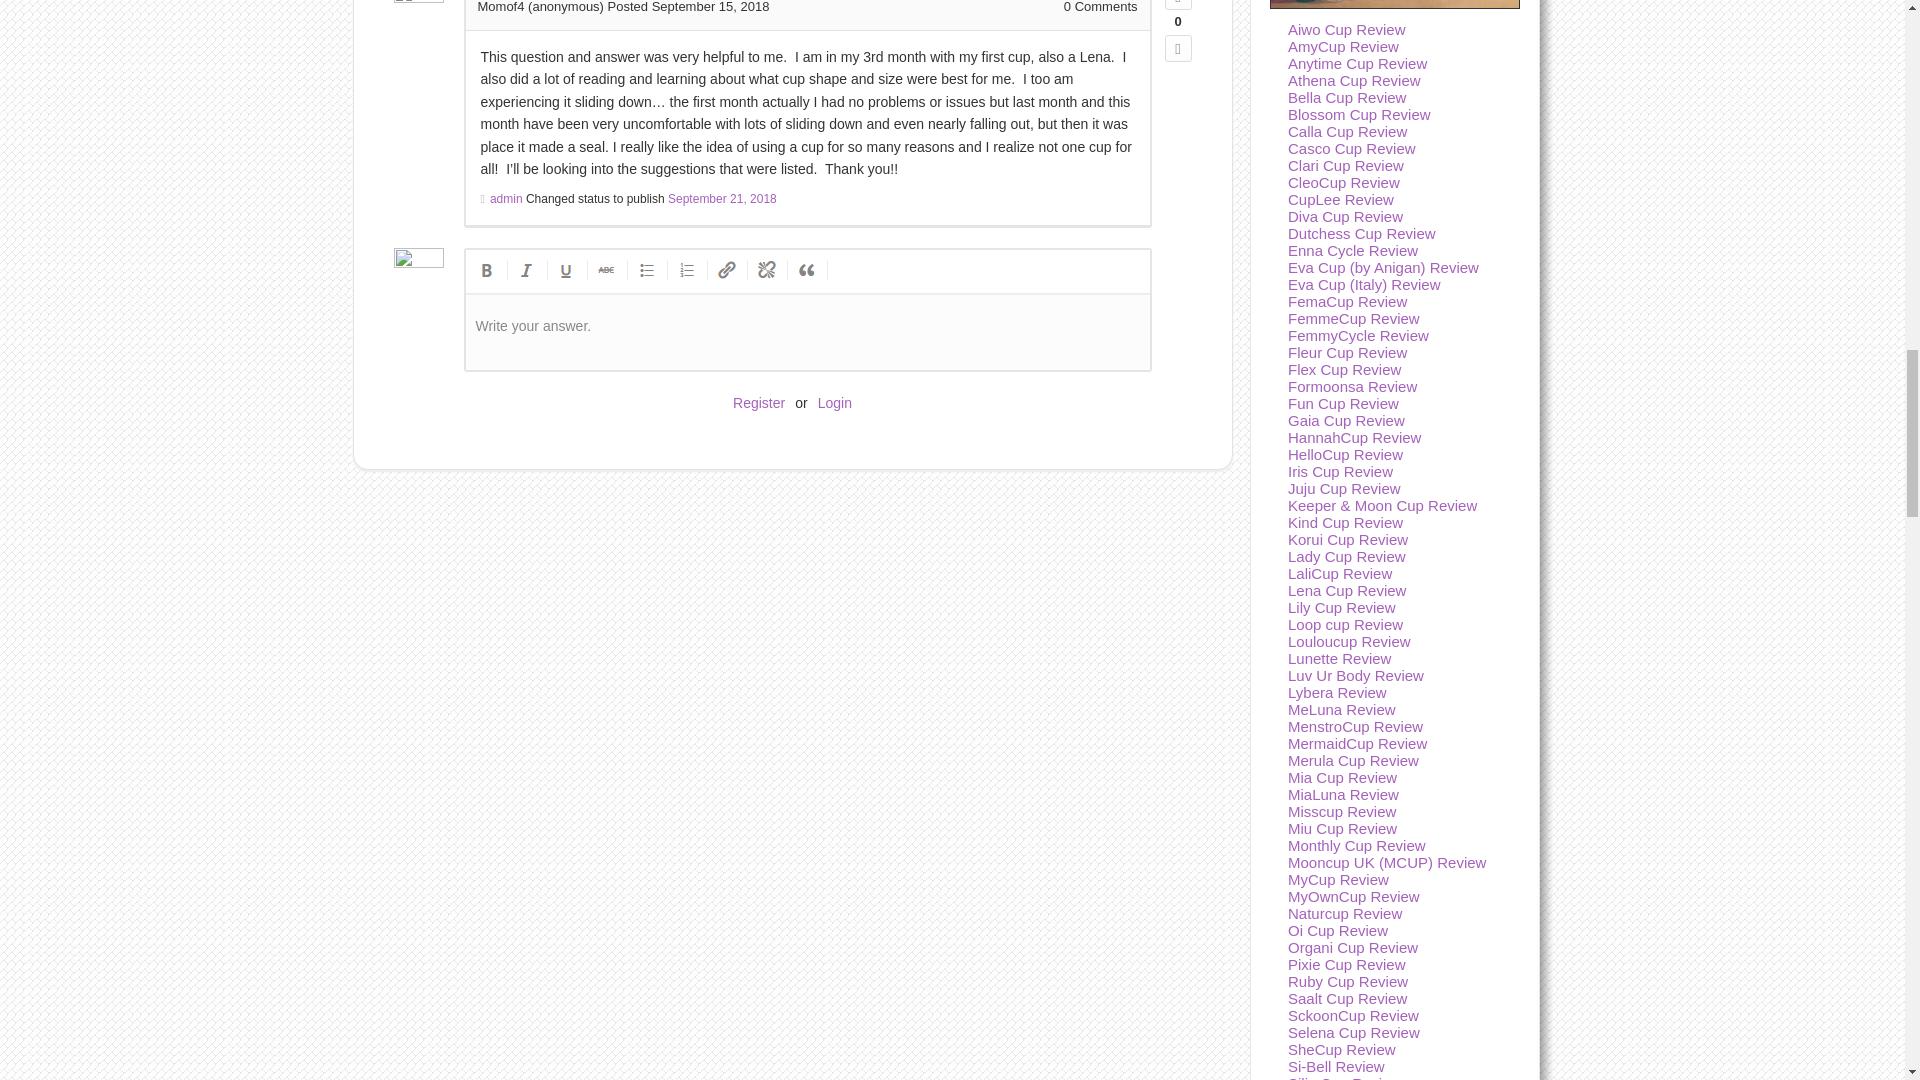  What do you see at coordinates (1176, 48) in the screenshot?
I see `Down vote this post` at bounding box center [1176, 48].